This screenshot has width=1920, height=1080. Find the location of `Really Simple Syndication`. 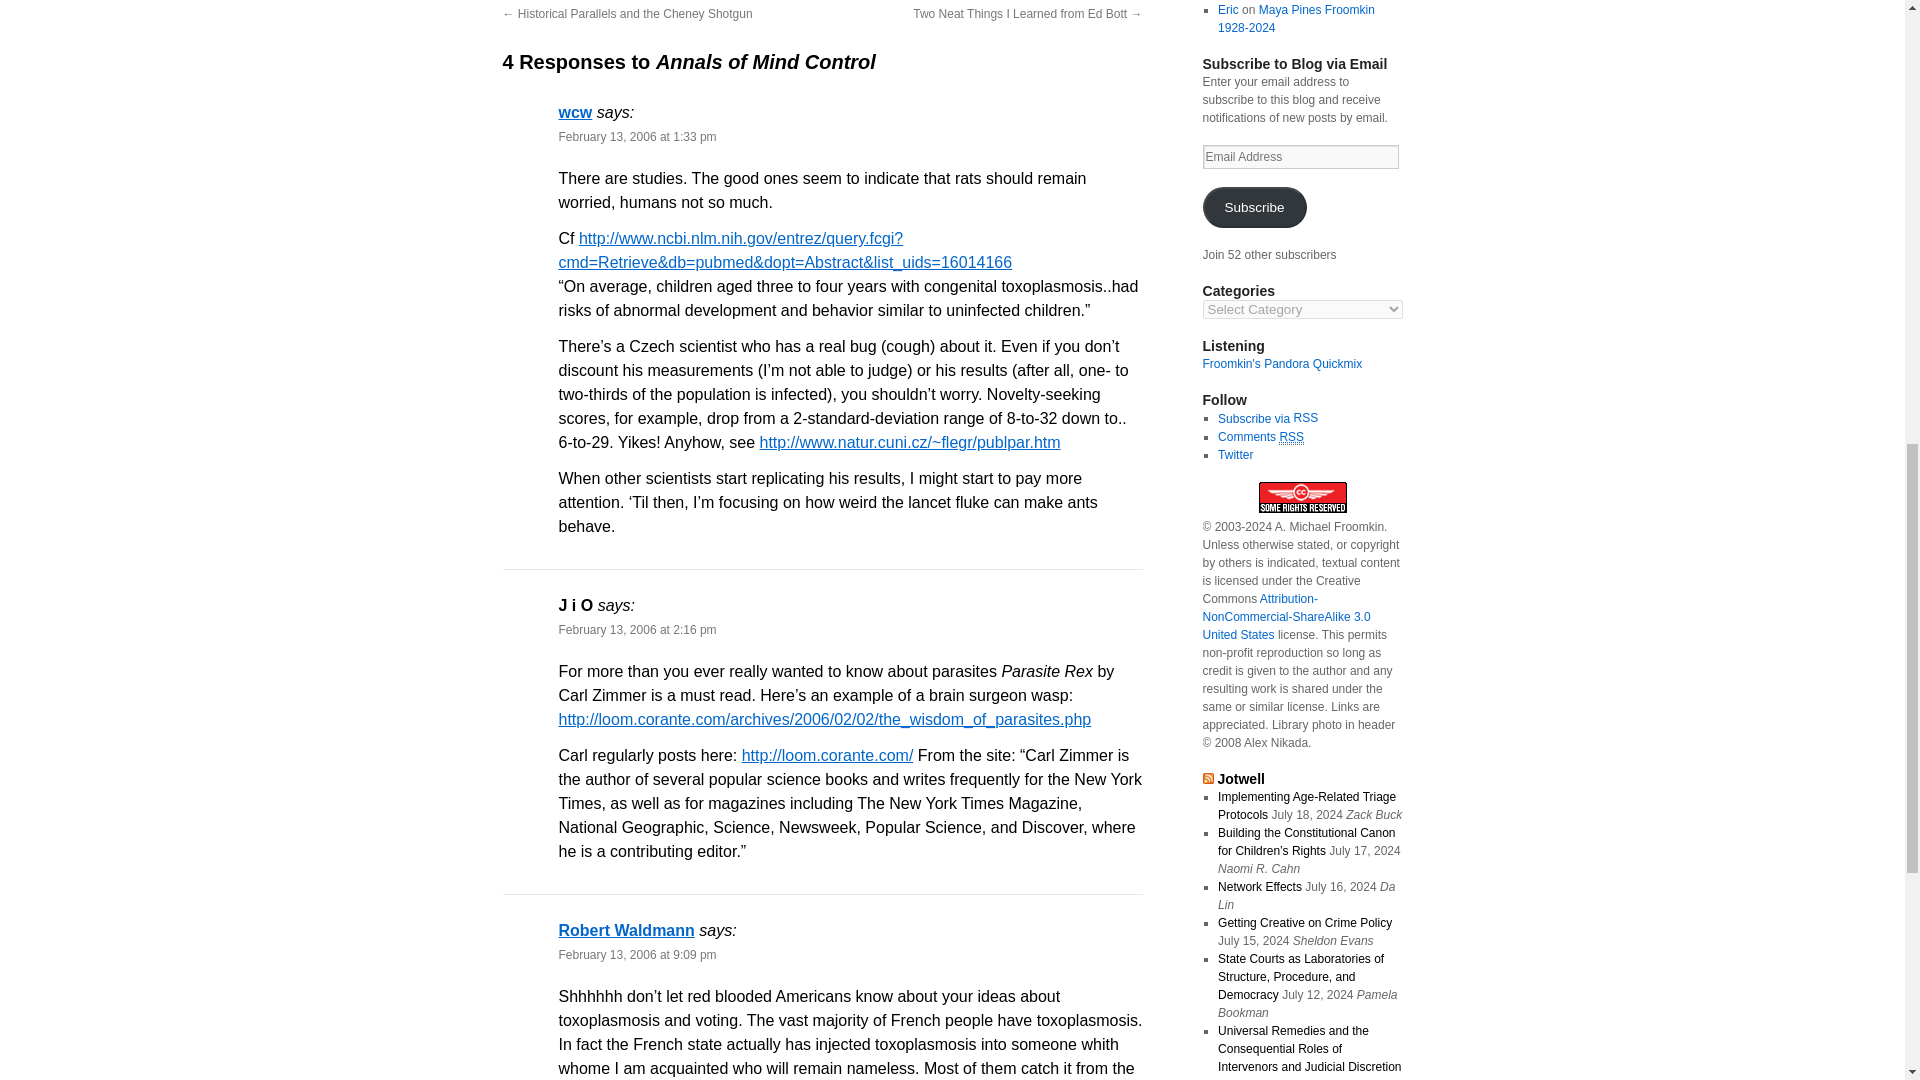

Really Simple Syndication is located at coordinates (1304, 418).